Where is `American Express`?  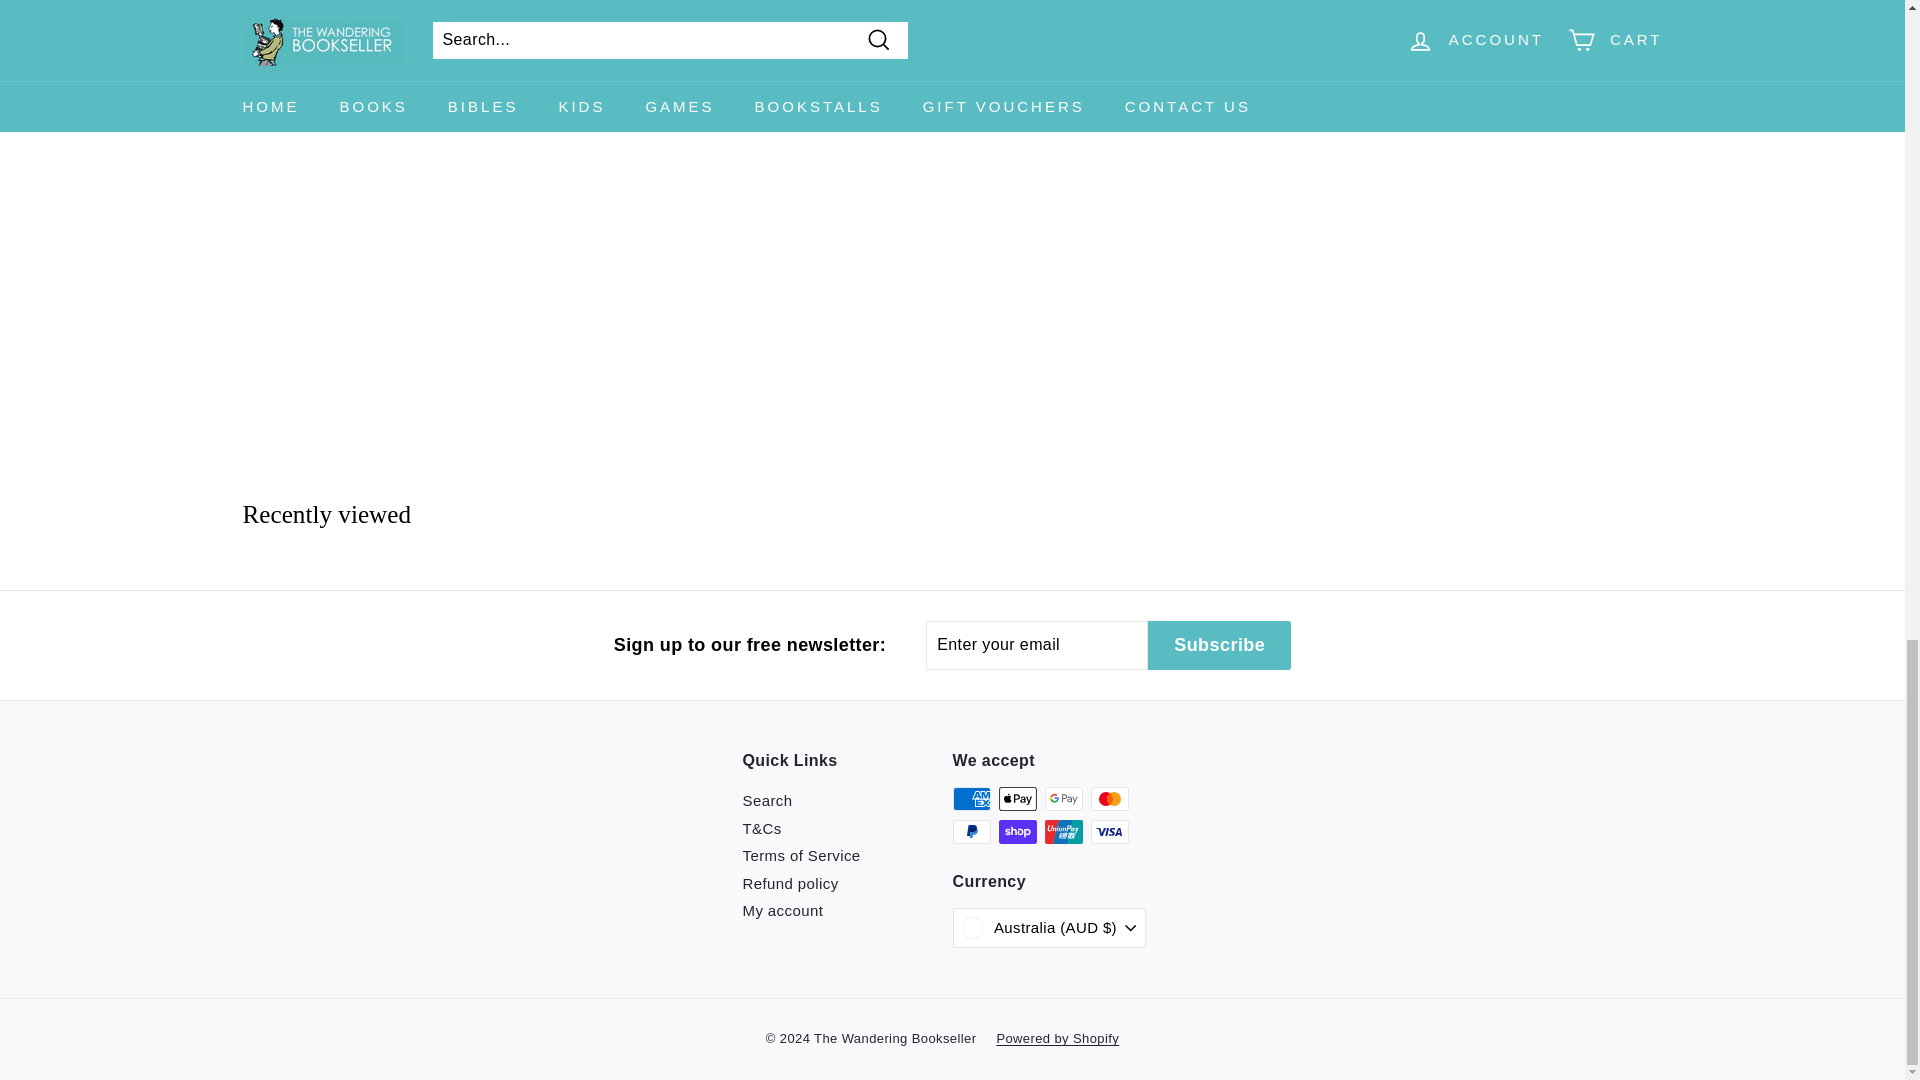 American Express is located at coordinates (971, 799).